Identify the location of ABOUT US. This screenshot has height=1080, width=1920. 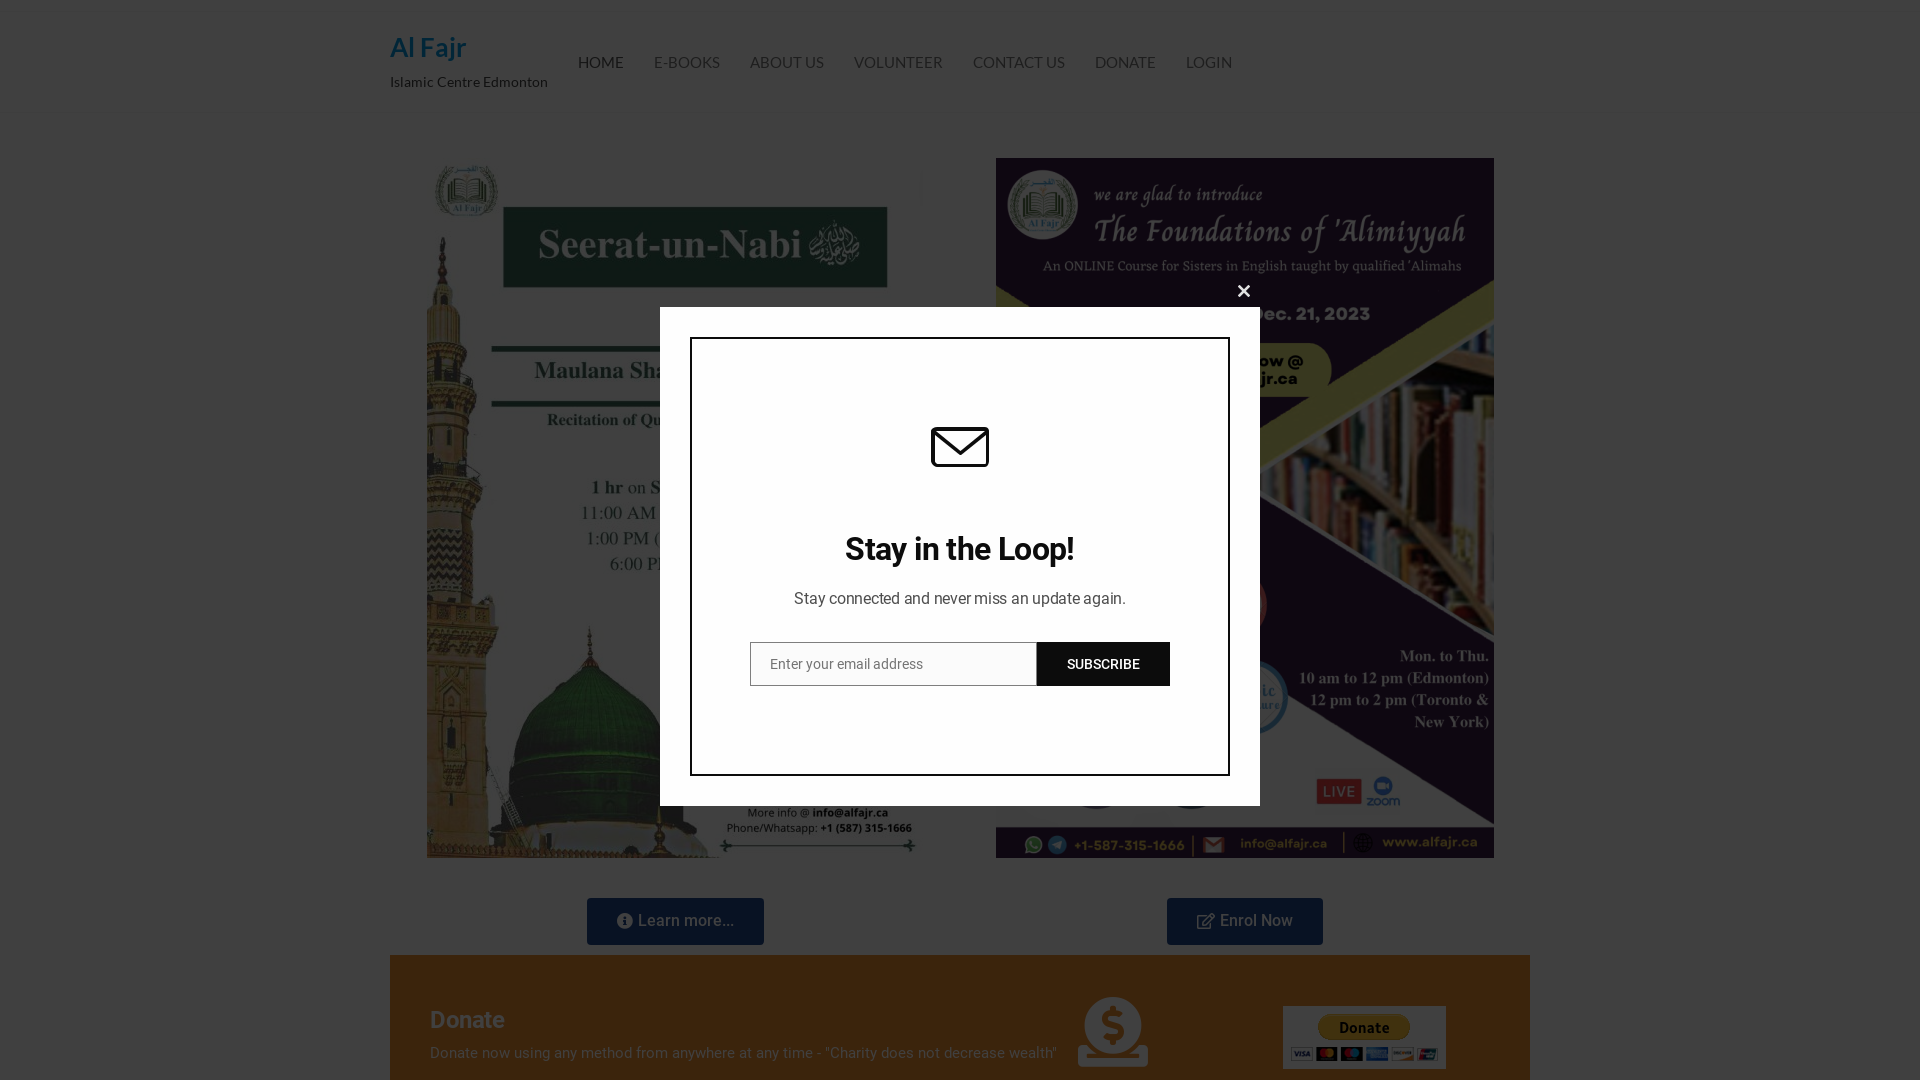
(787, 62).